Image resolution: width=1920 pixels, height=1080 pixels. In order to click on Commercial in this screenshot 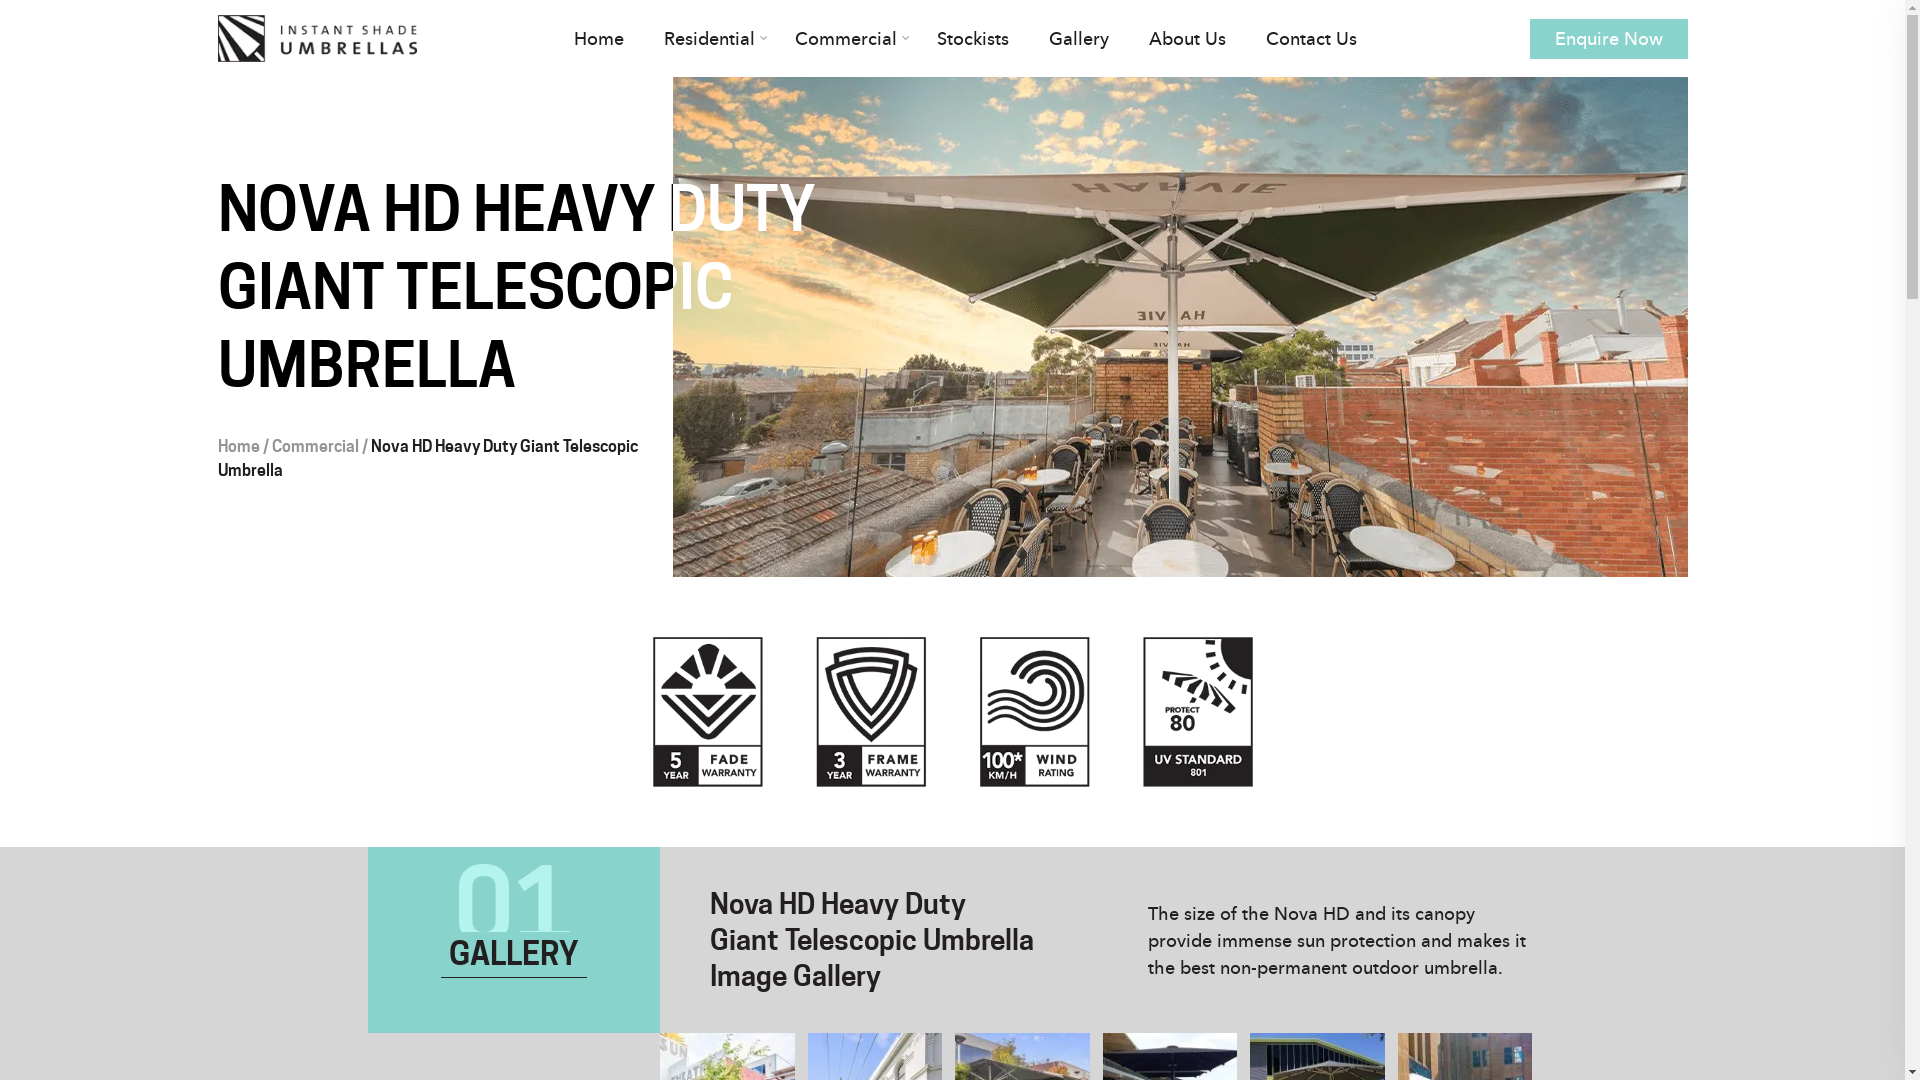, I will do `click(846, 38)`.